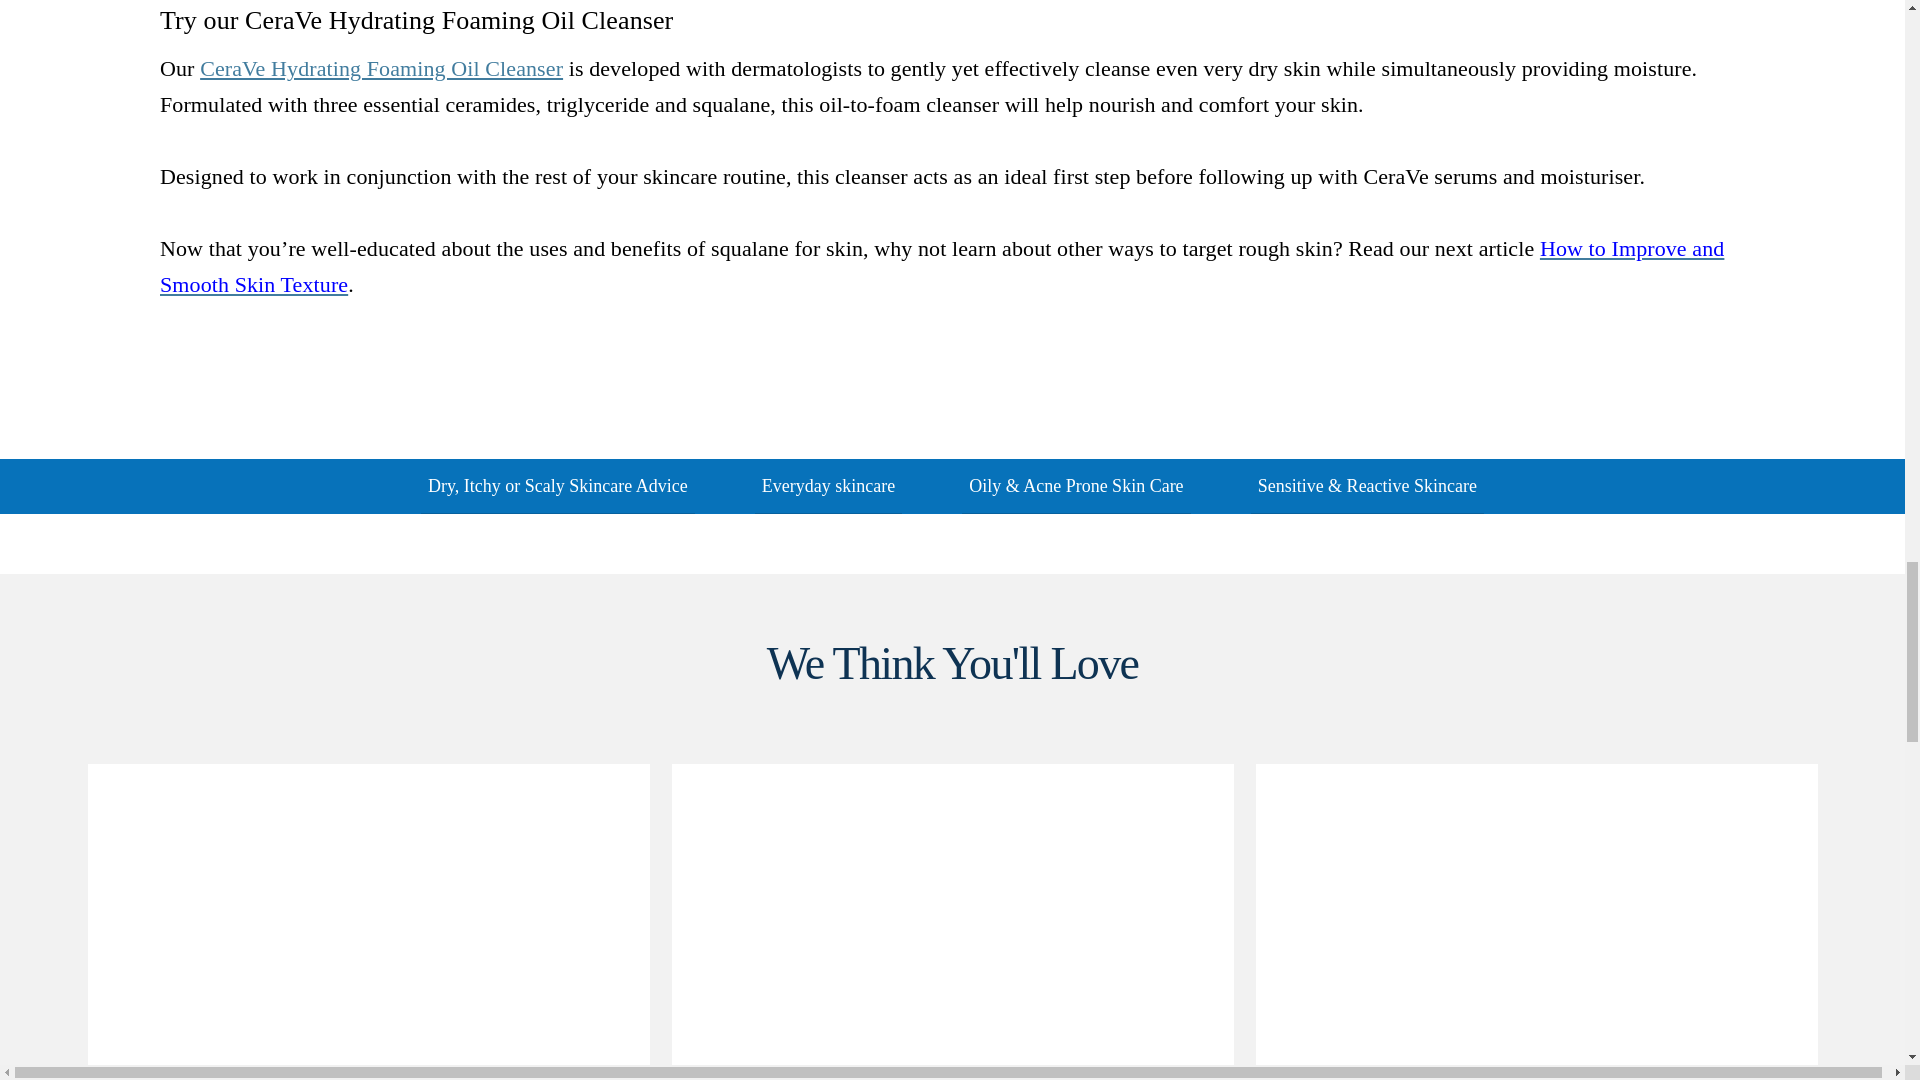  What do you see at coordinates (1536, 921) in the screenshot?
I see `woman uses shea butter` at bounding box center [1536, 921].